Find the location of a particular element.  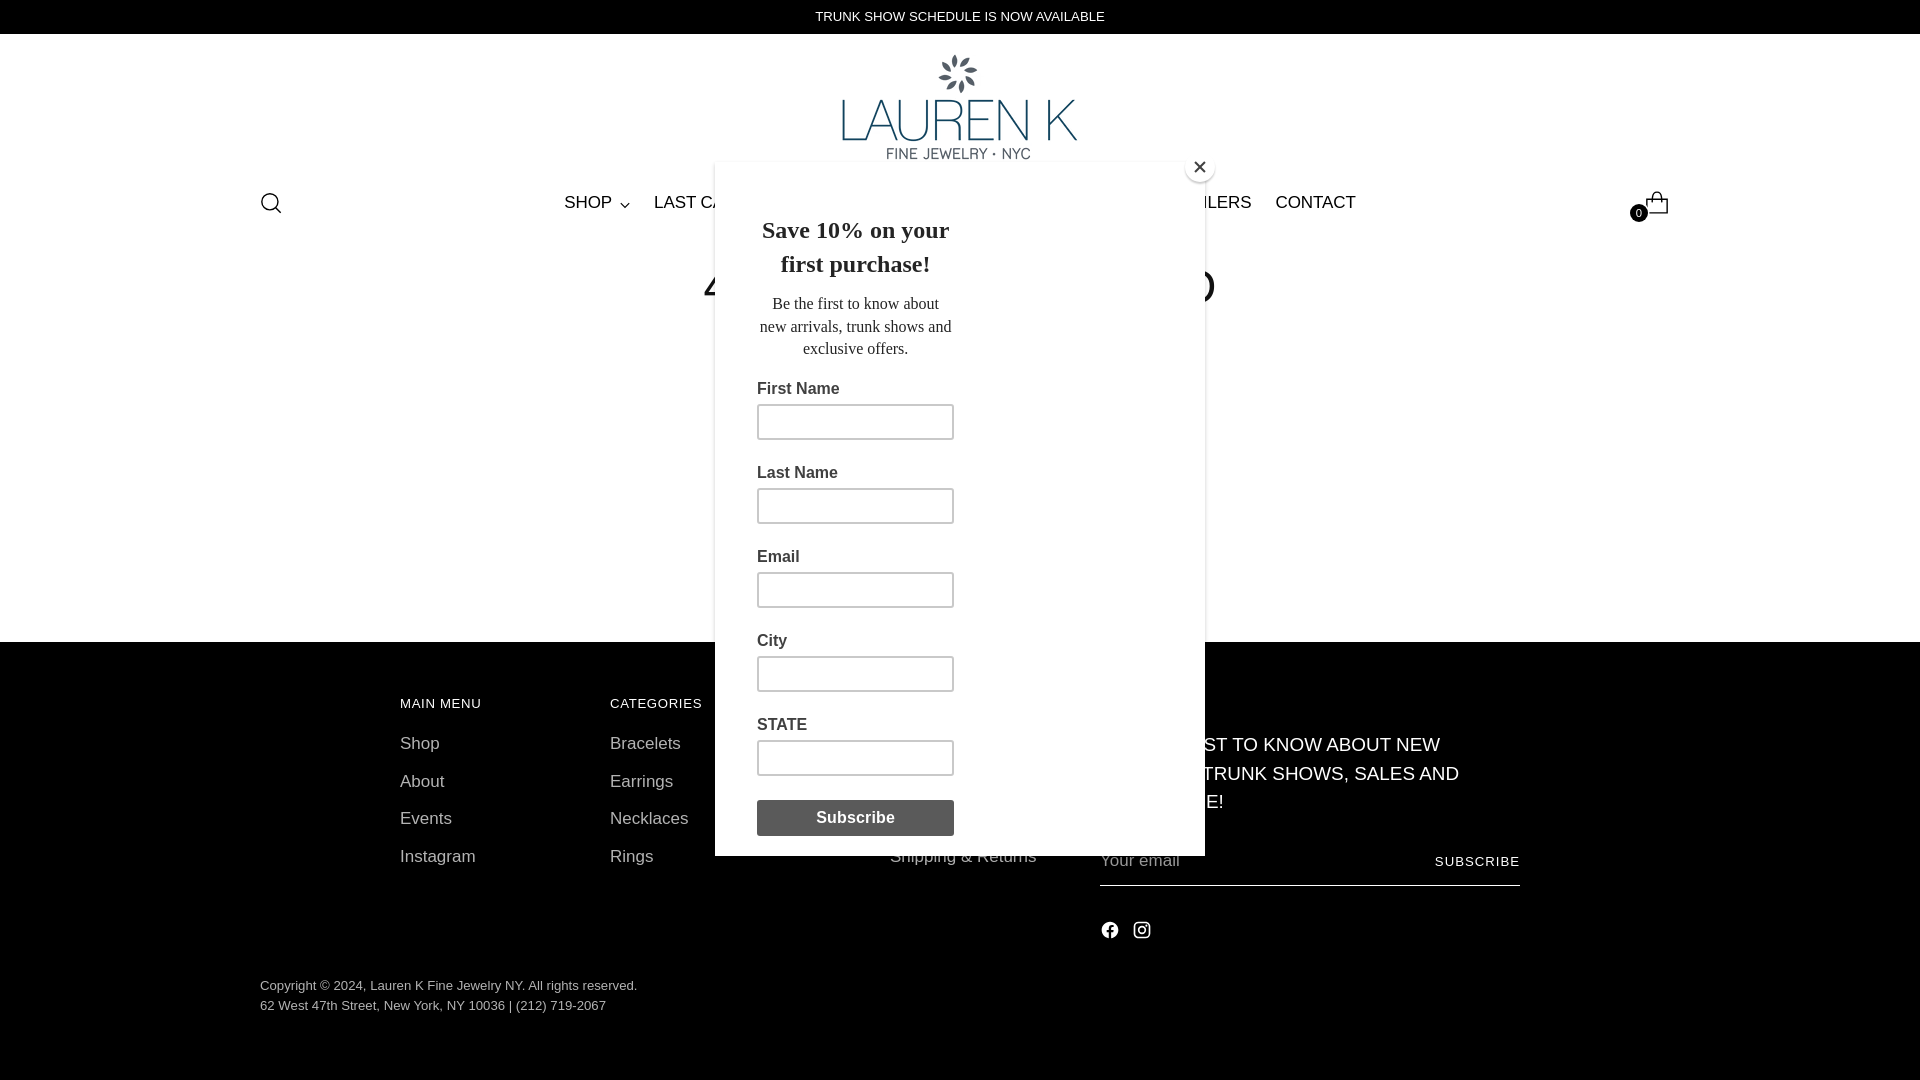

LAST CALL is located at coordinates (698, 202).